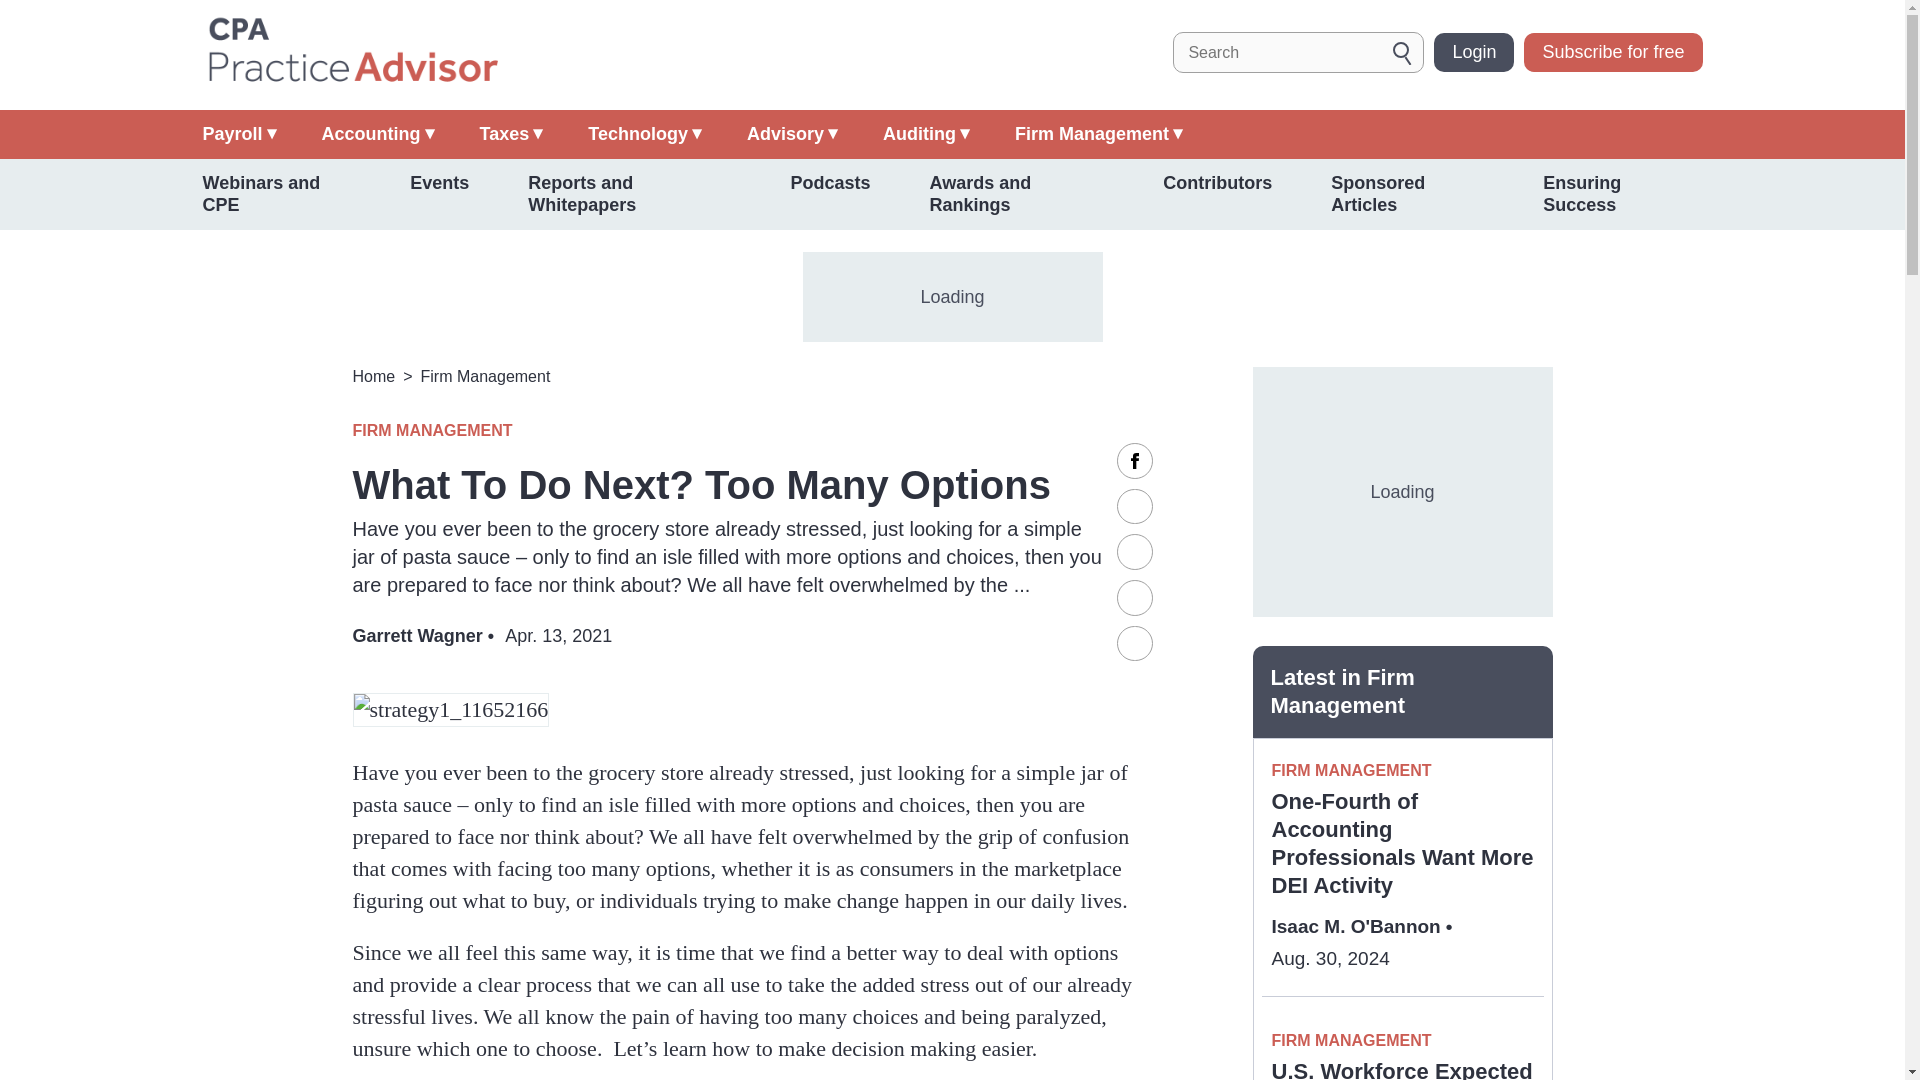 The width and height of the screenshot is (1920, 1080). Describe the element at coordinates (378, 134) in the screenshot. I see `Accounting` at that location.